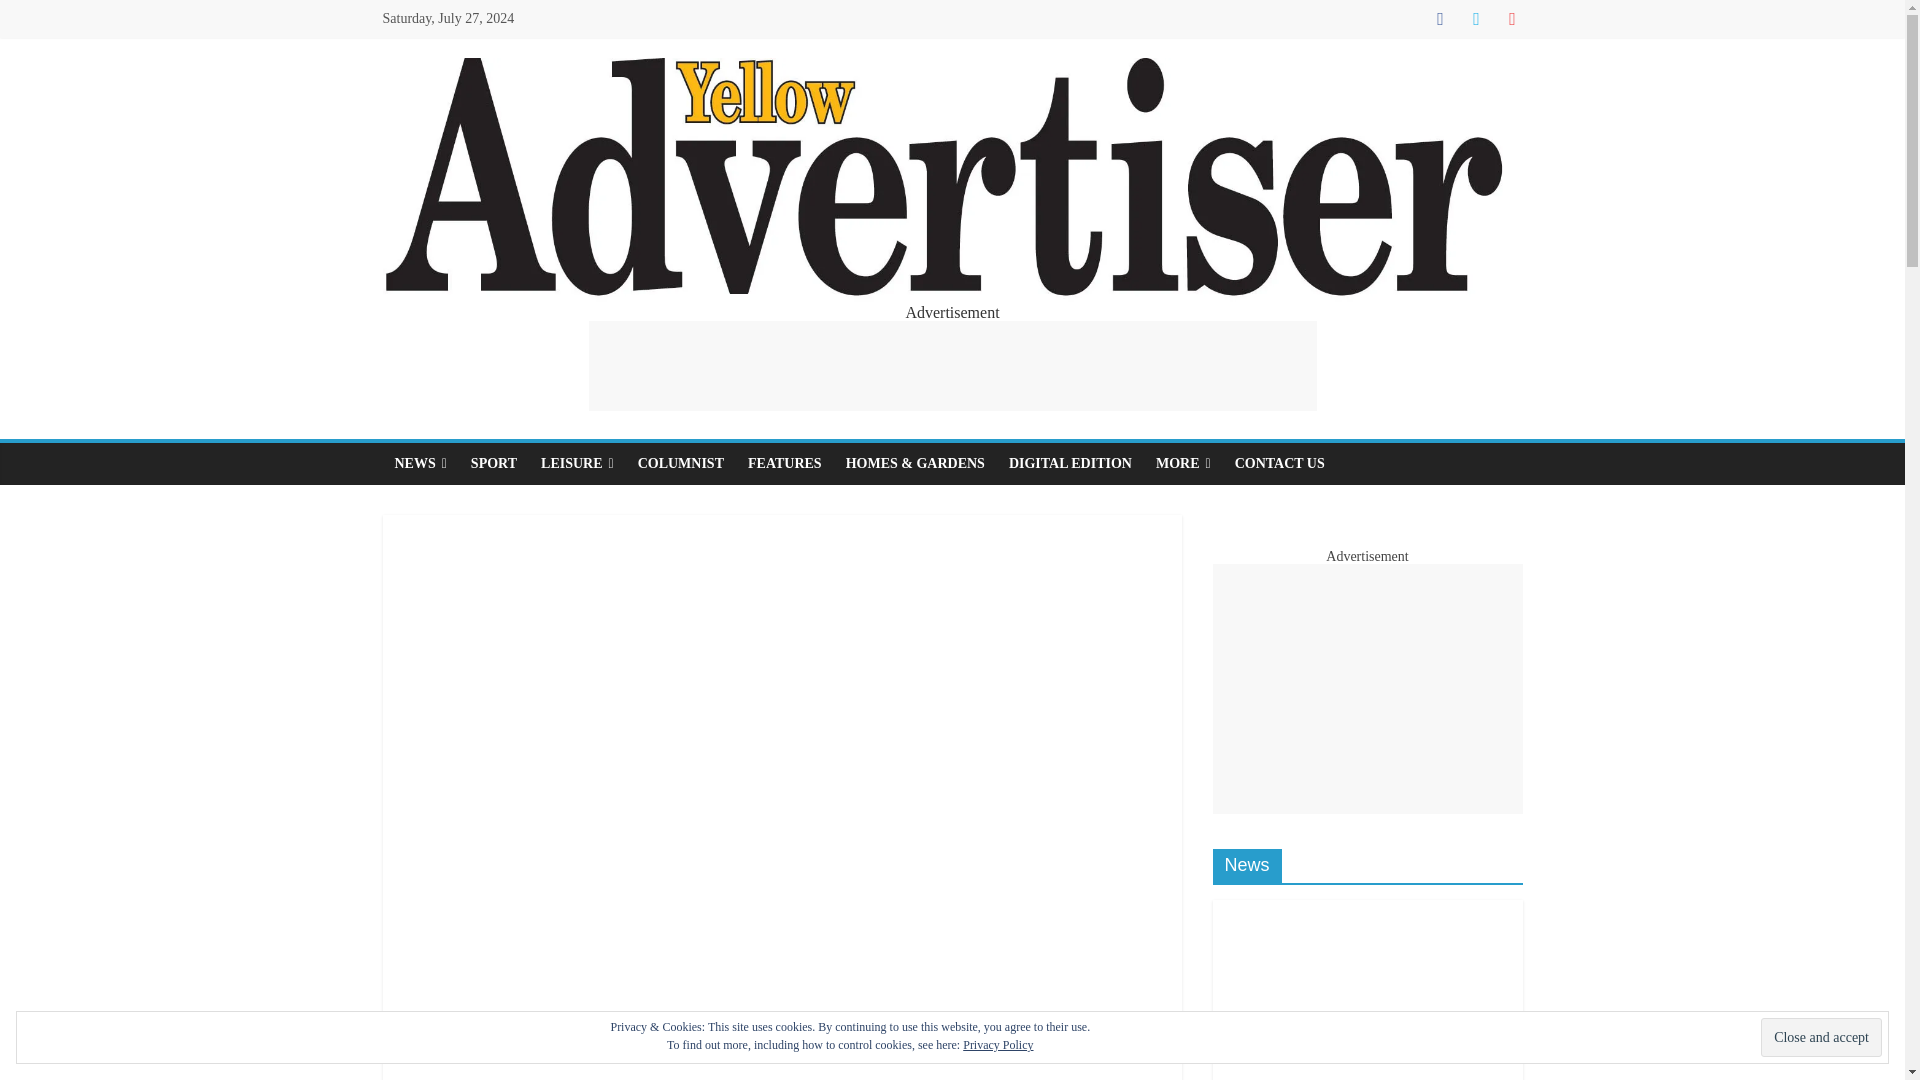 The height and width of the screenshot is (1080, 1920). Describe the element at coordinates (680, 463) in the screenshot. I see `COLUMNIST` at that location.